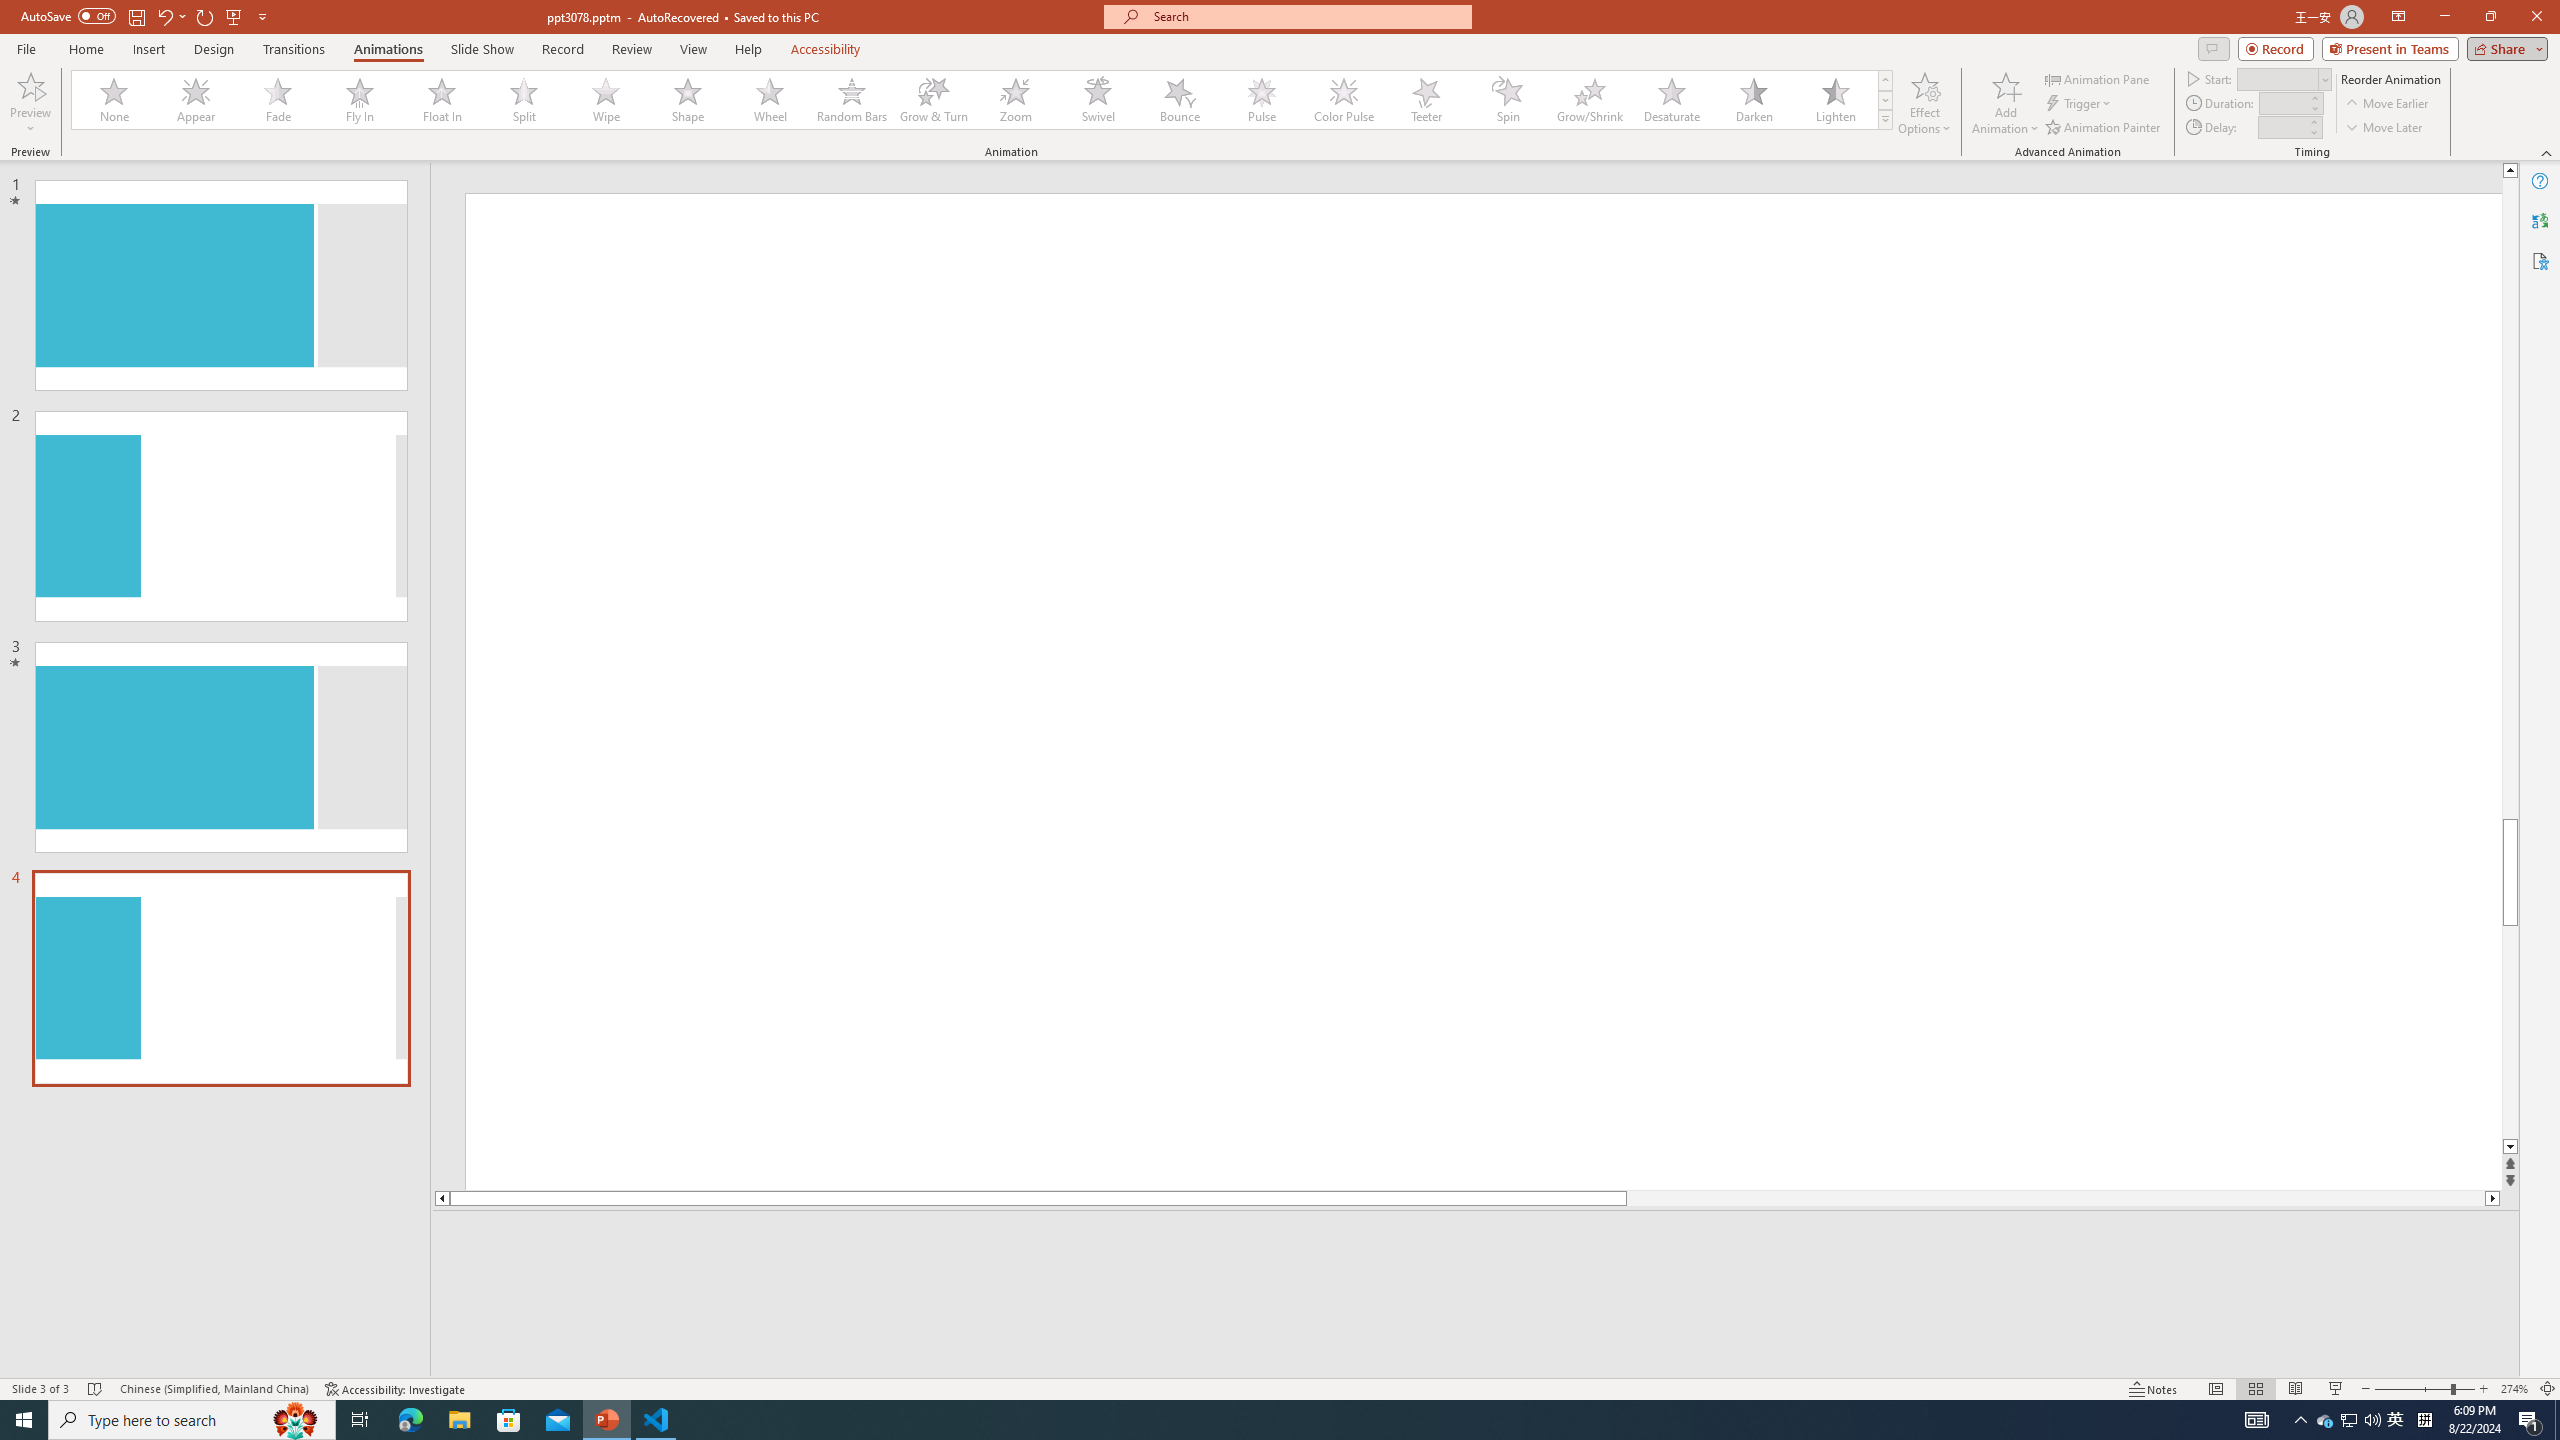 The width and height of the screenshot is (2560, 1440). What do you see at coordinates (770, 100) in the screenshot?
I see `Wheel` at bounding box center [770, 100].